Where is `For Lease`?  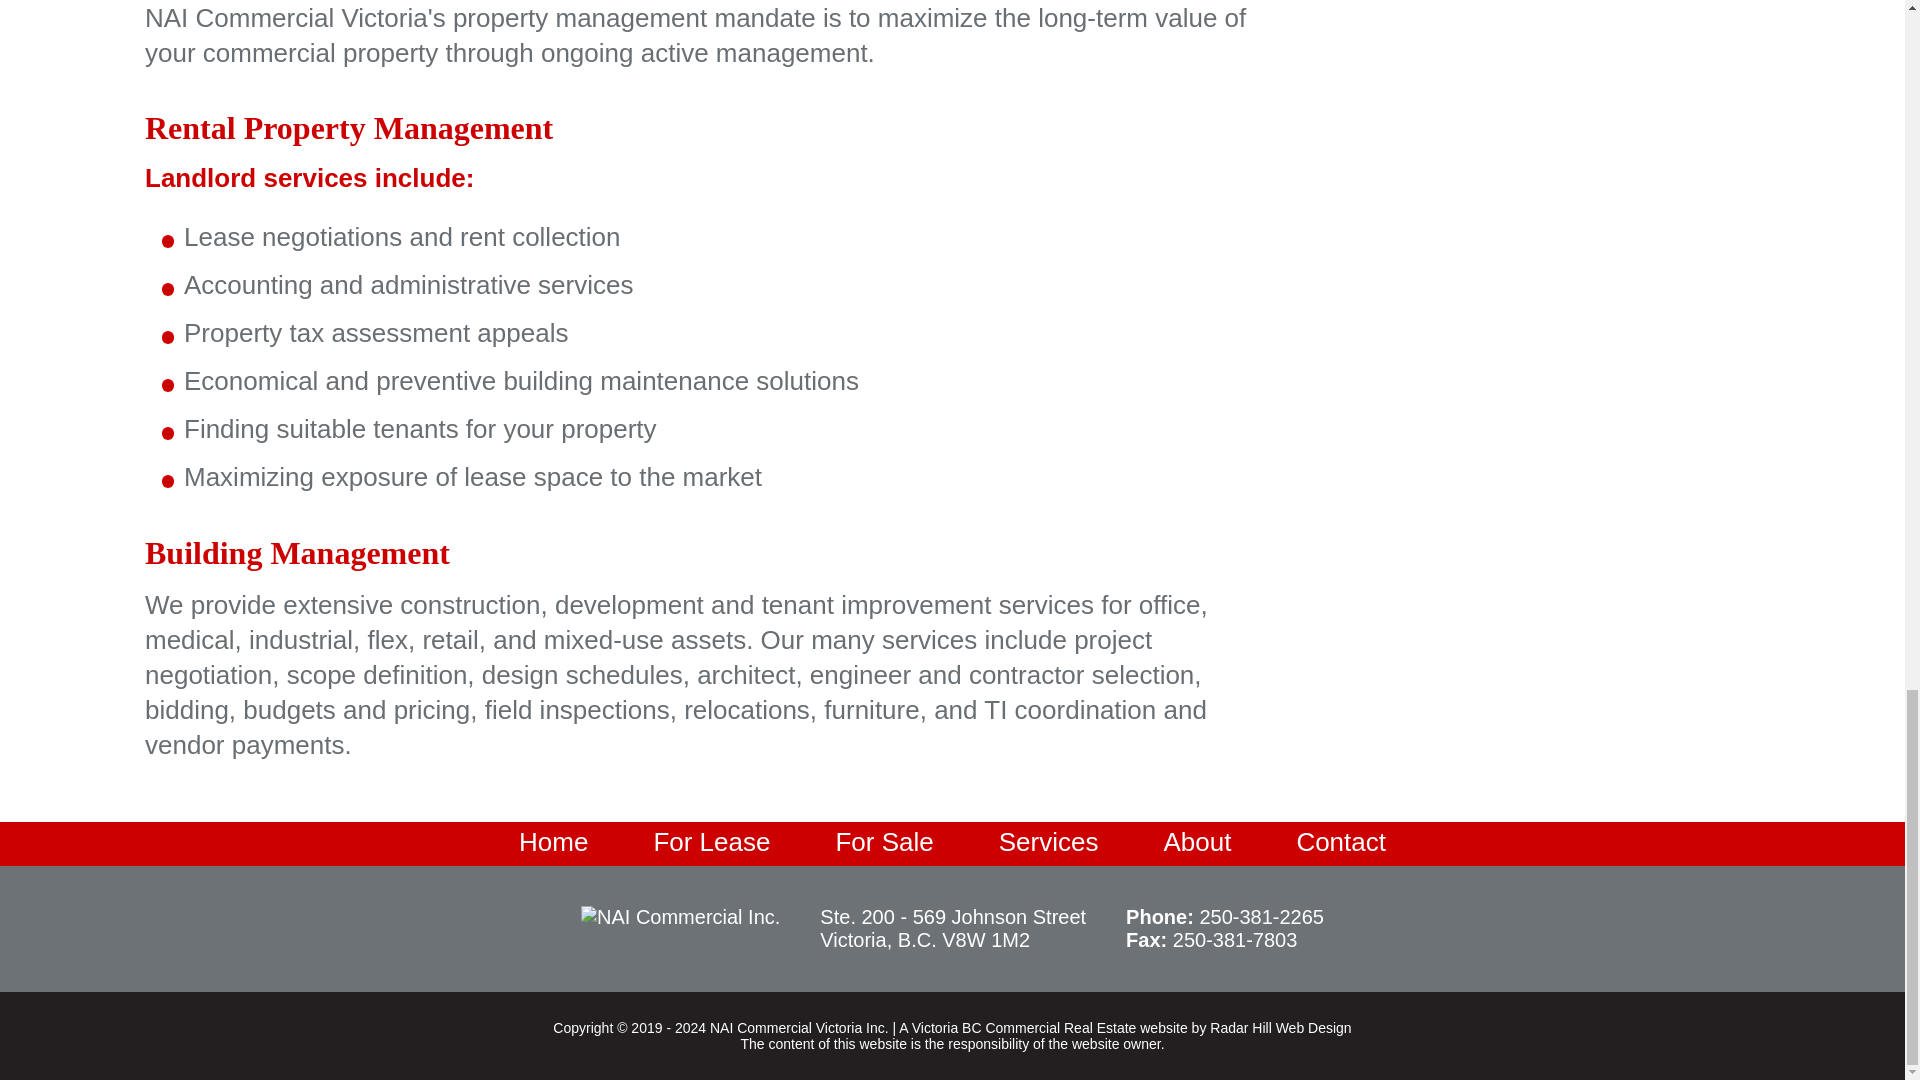 For Lease is located at coordinates (711, 840).